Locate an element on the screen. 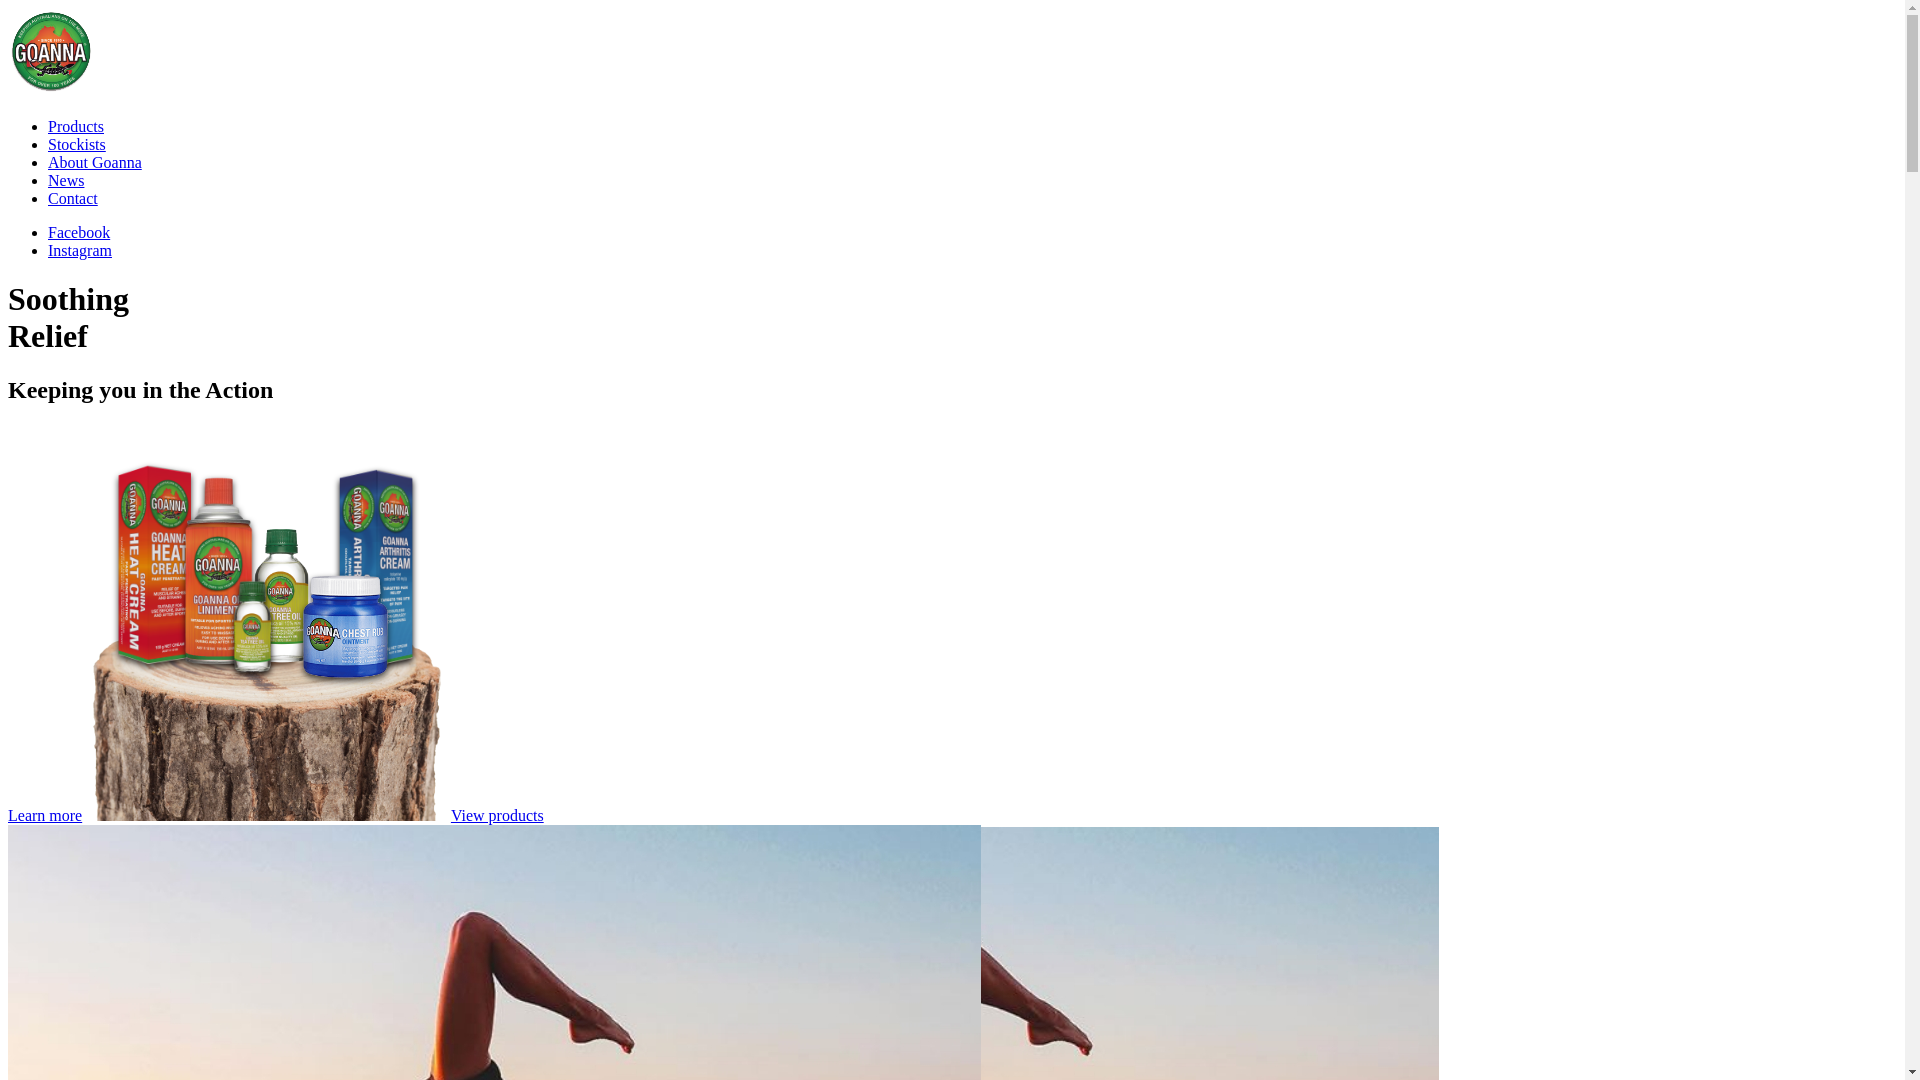 This screenshot has width=1920, height=1080. Learn more is located at coordinates (45, 816).